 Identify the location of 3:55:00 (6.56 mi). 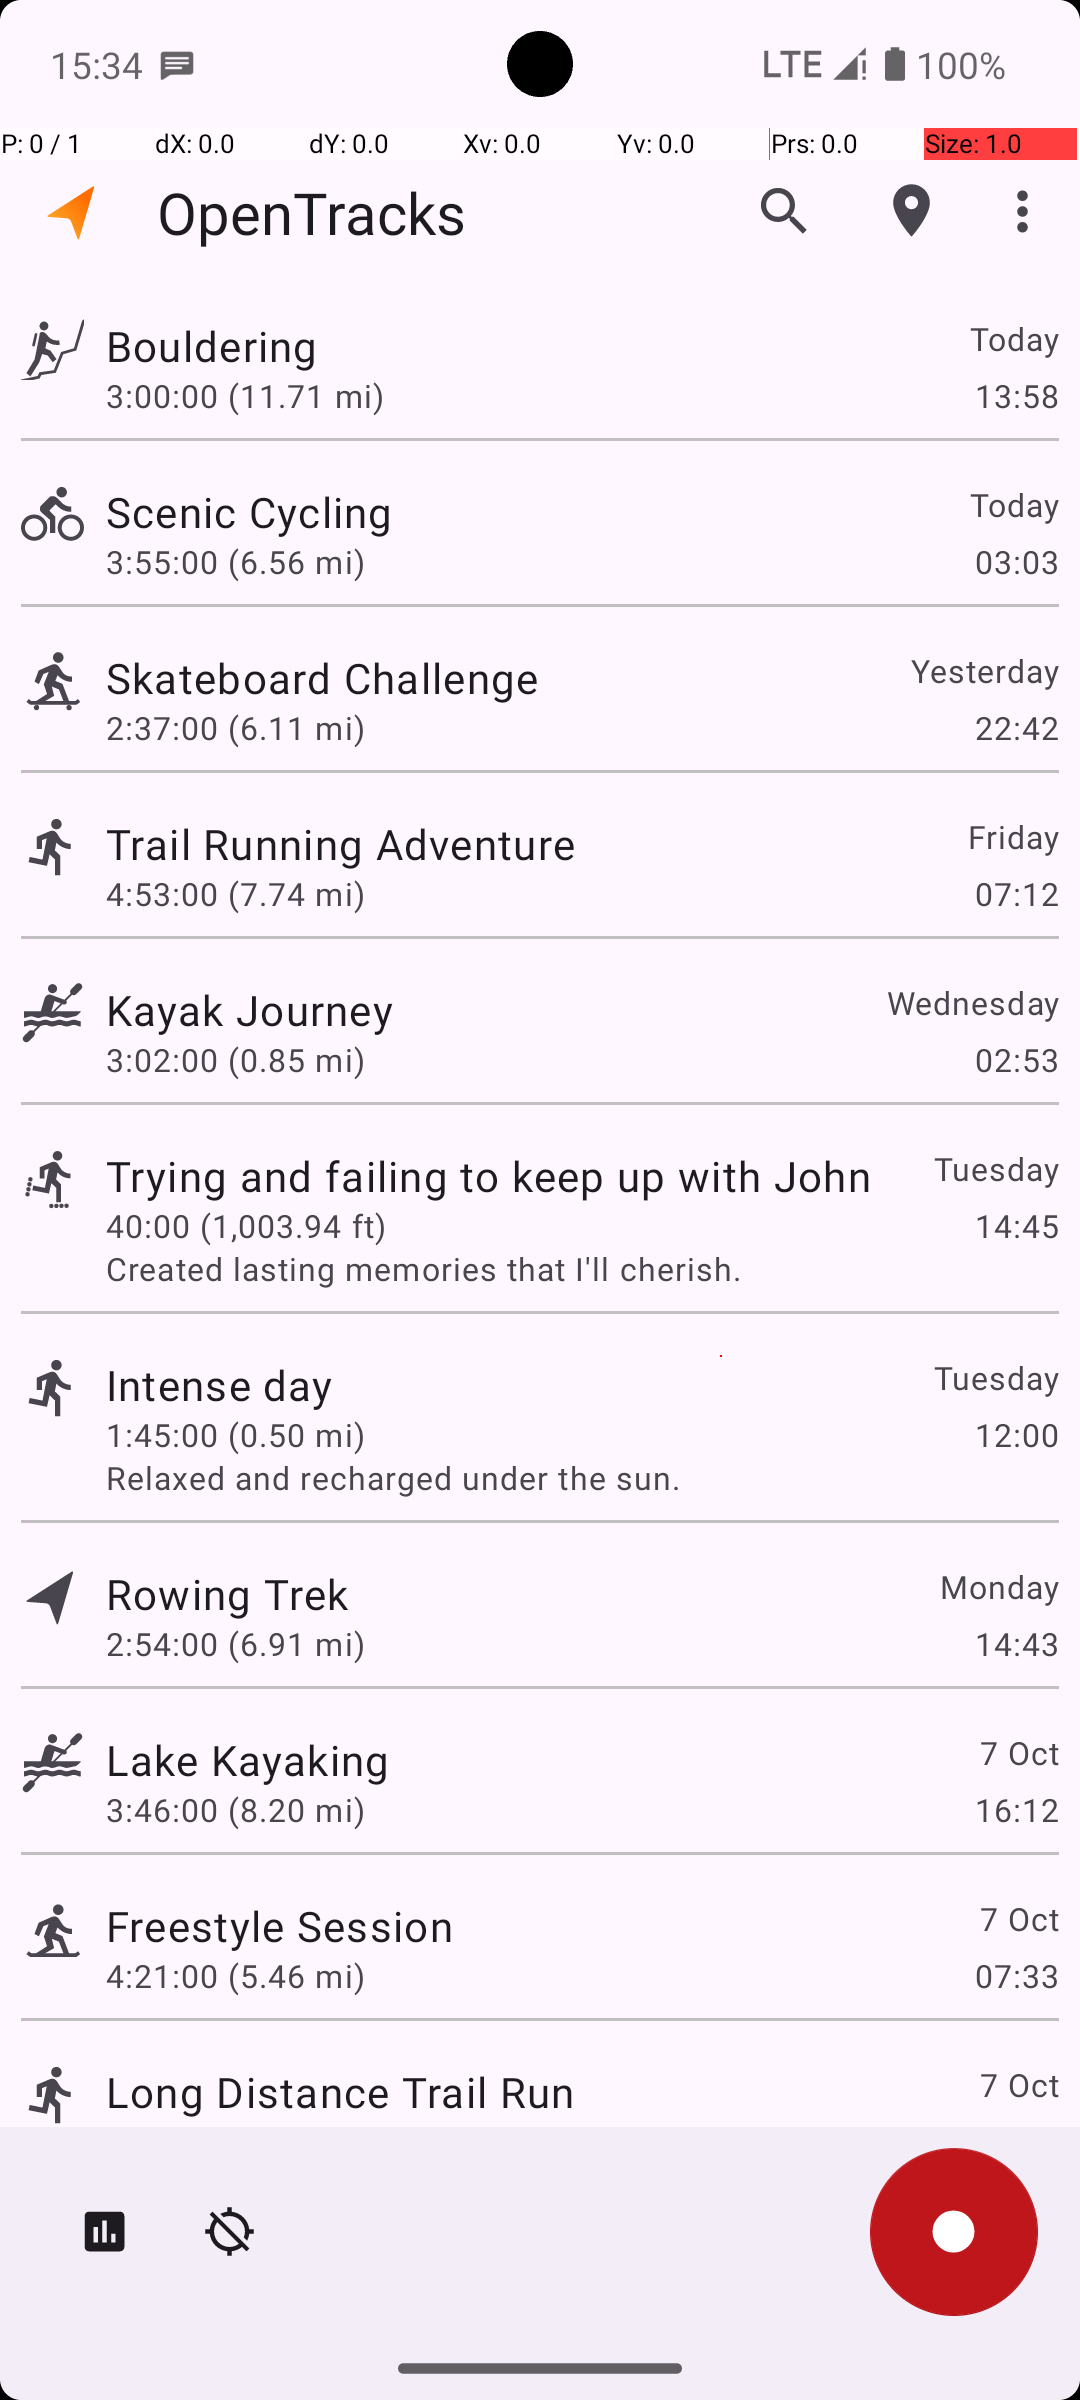
(236, 562).